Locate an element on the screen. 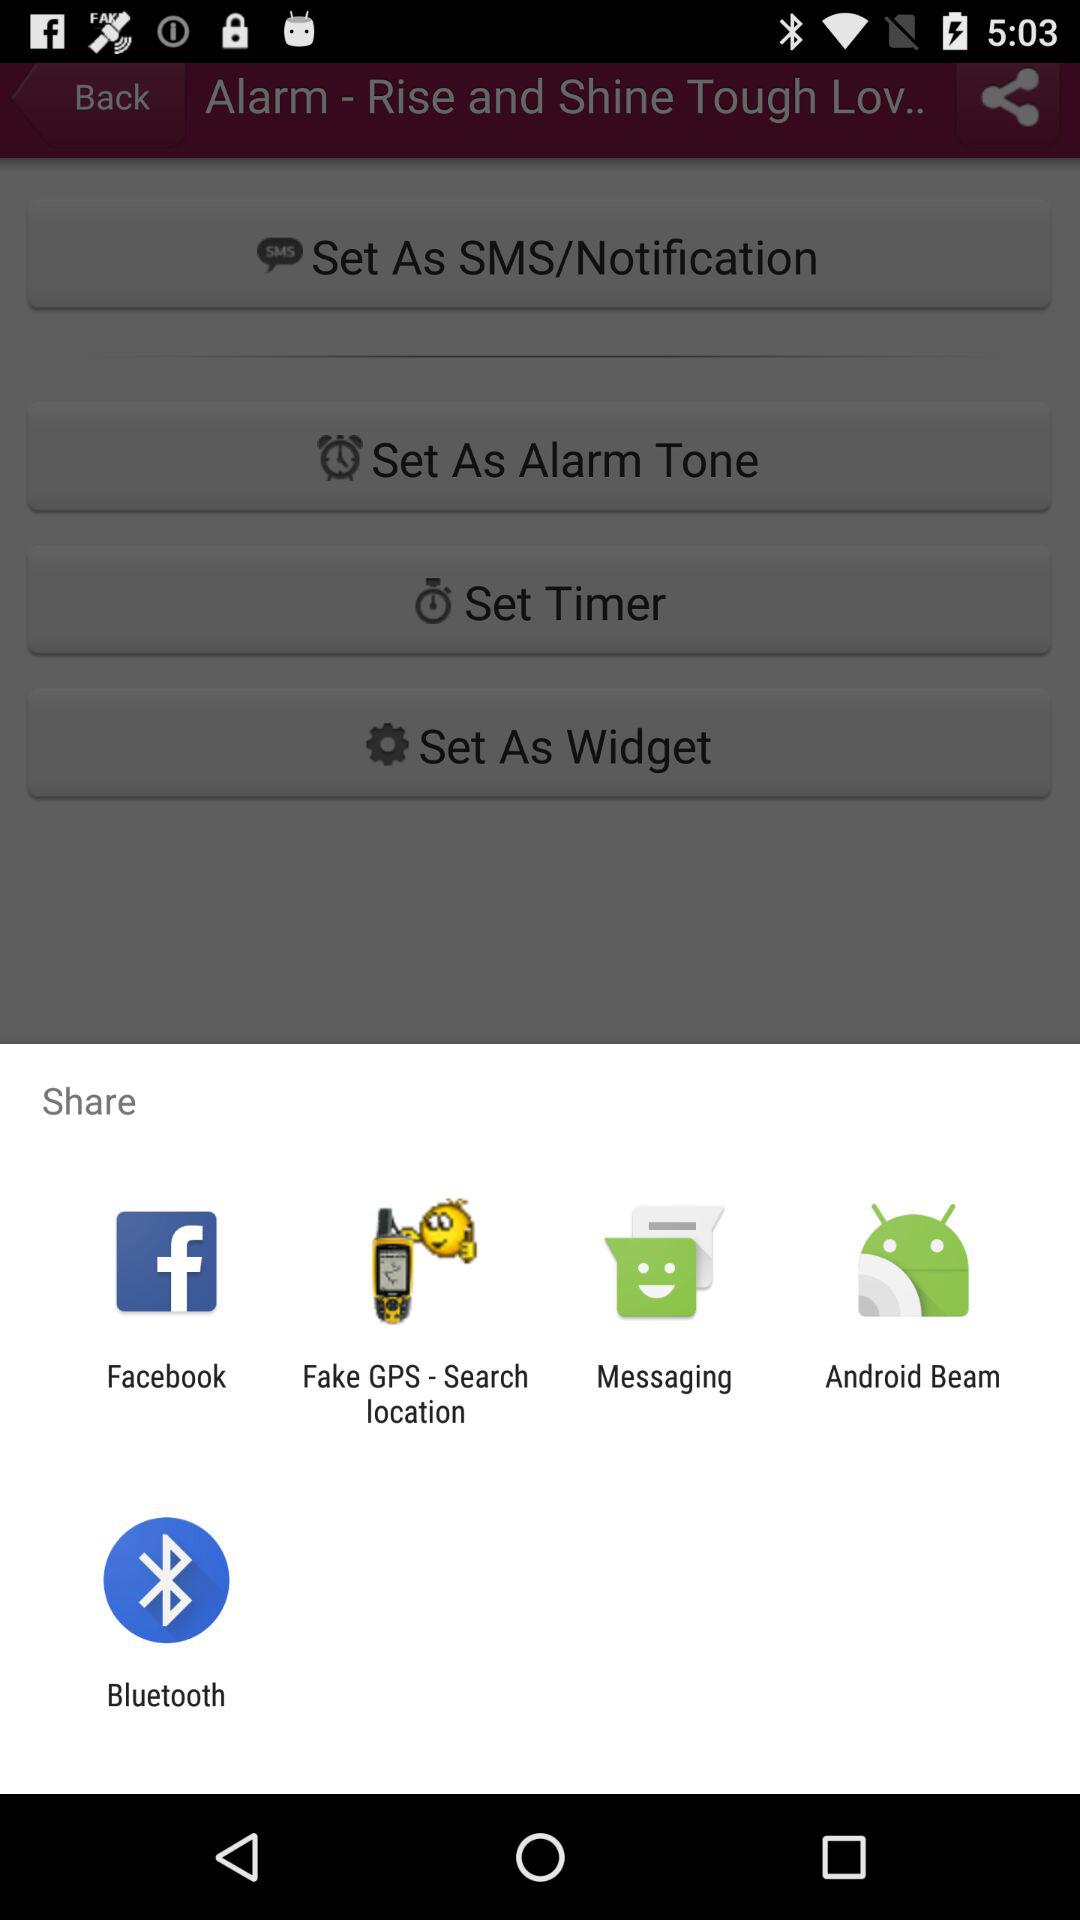 Image resolution: width=1080 pixels, height=1920 pixels. jump until fake gps search icon is located at coordinates (415, 1393).